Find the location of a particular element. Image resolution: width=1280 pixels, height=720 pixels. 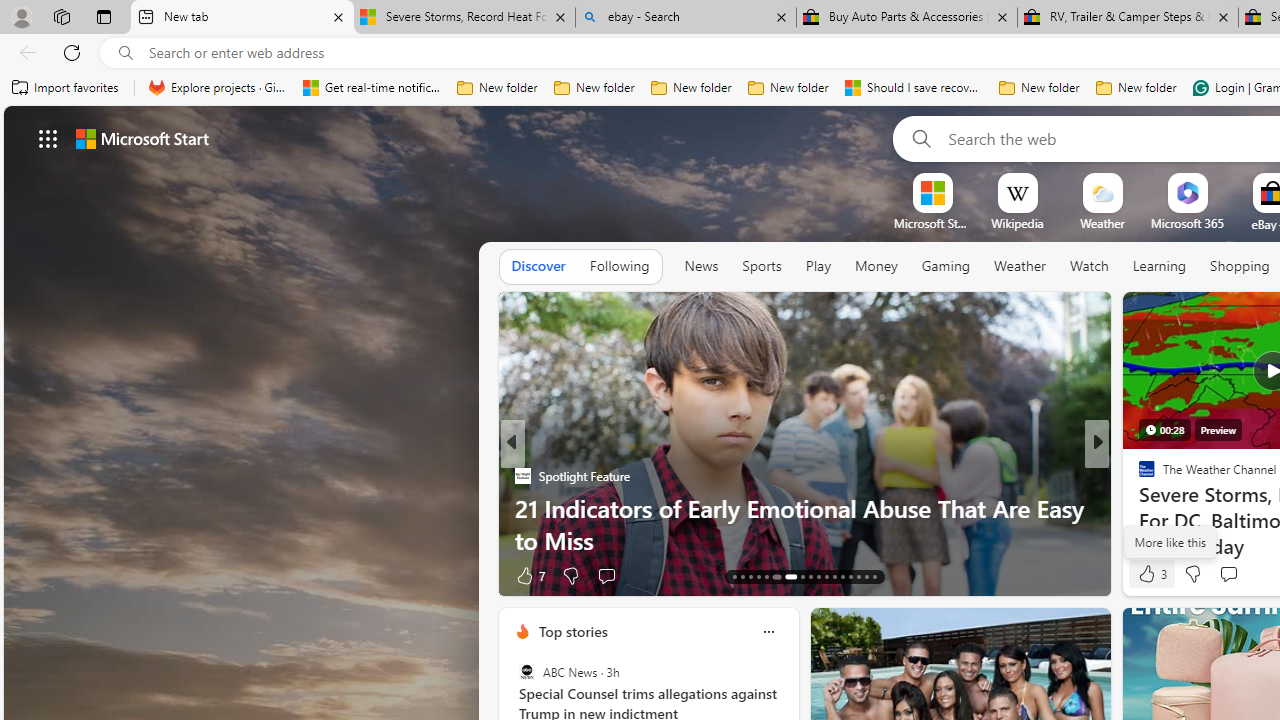

99 Like is located at coordinates (1149, 574).